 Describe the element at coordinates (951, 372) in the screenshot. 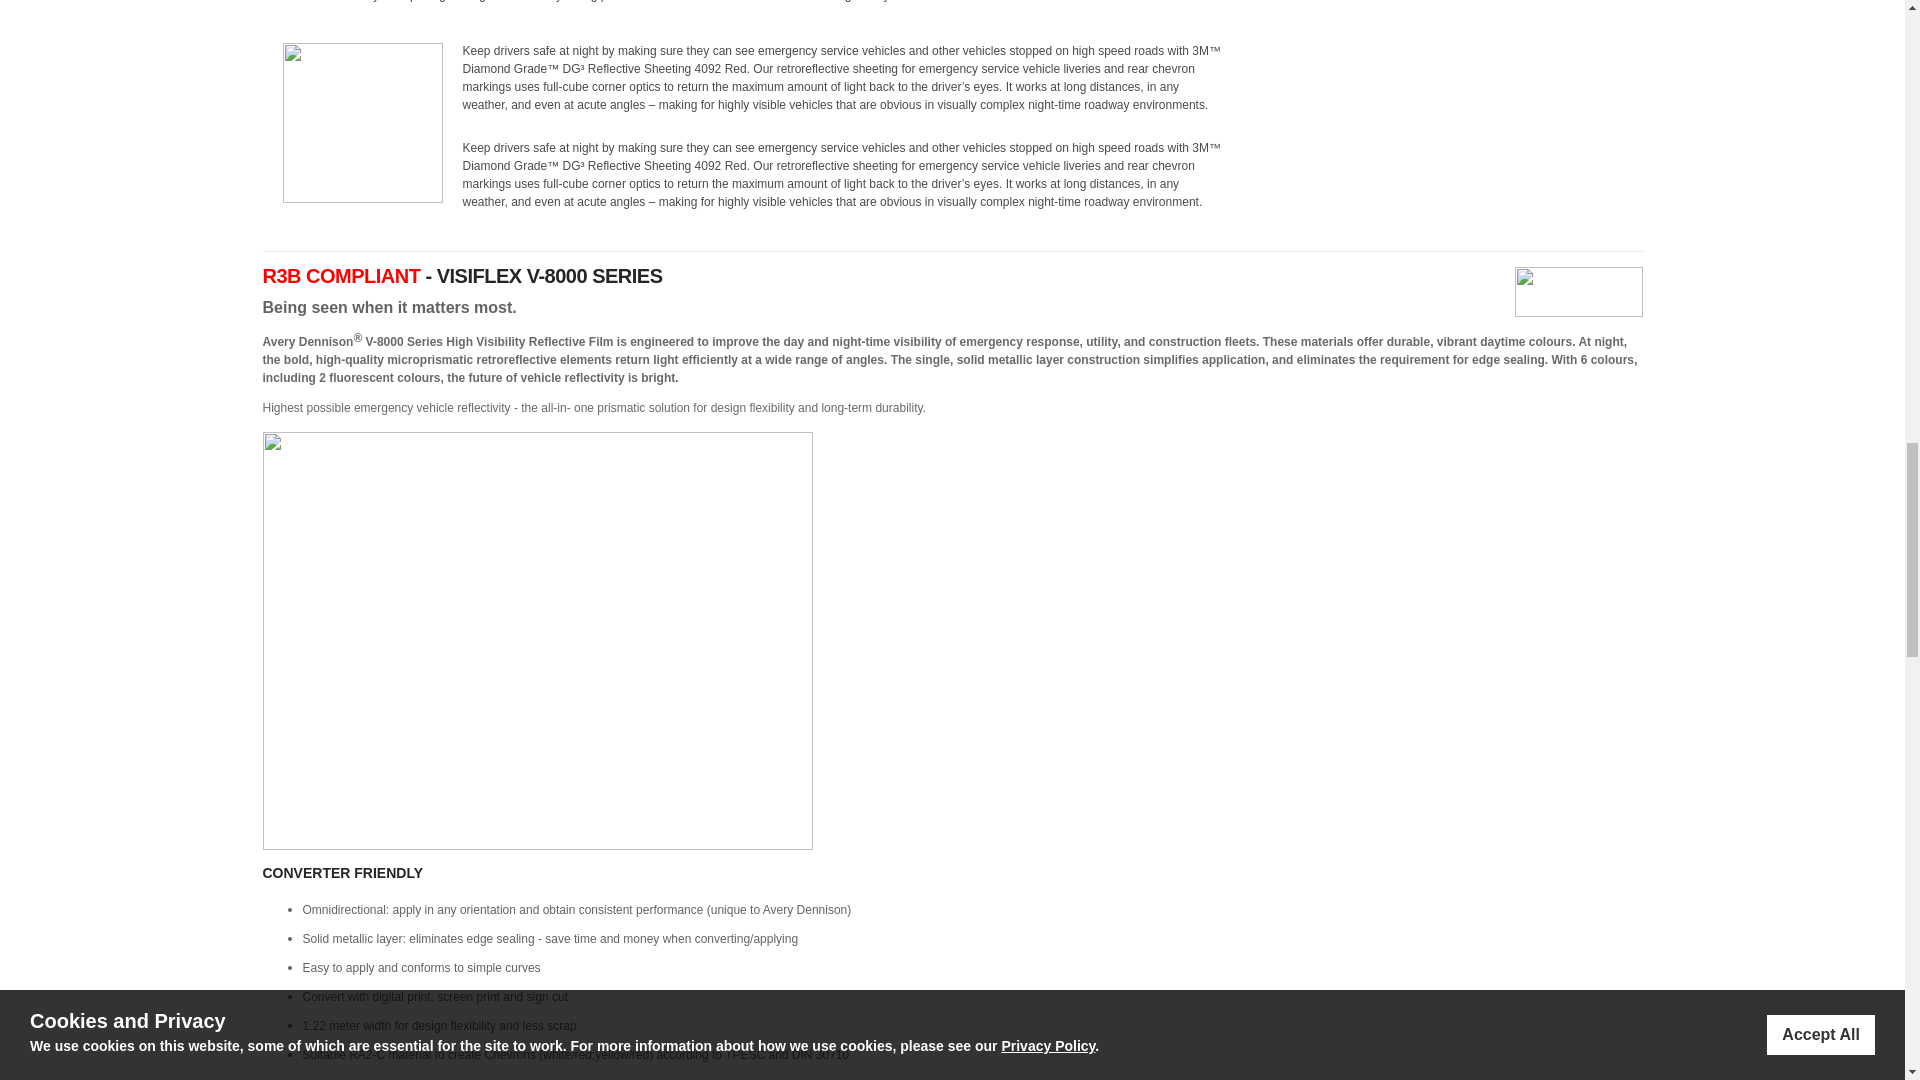

I see `Page 8` at that location.